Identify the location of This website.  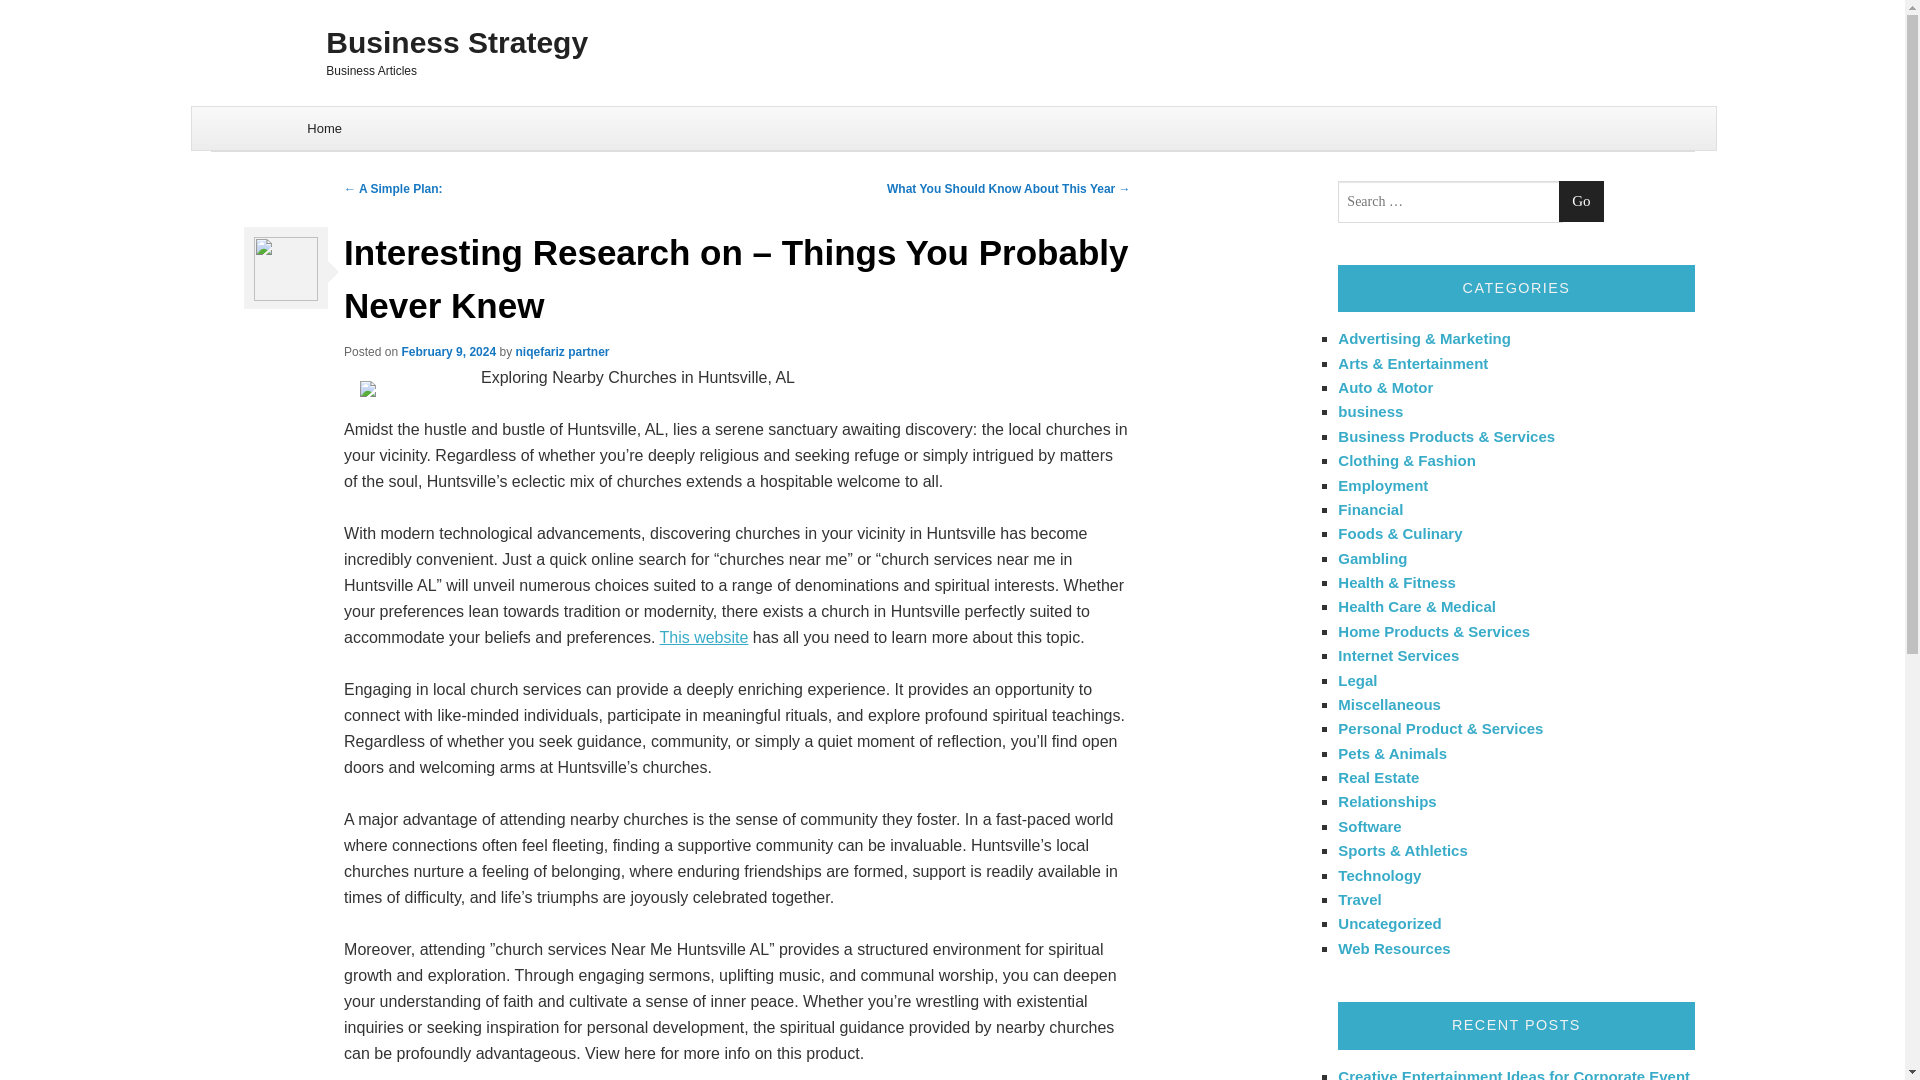
(703, 636).